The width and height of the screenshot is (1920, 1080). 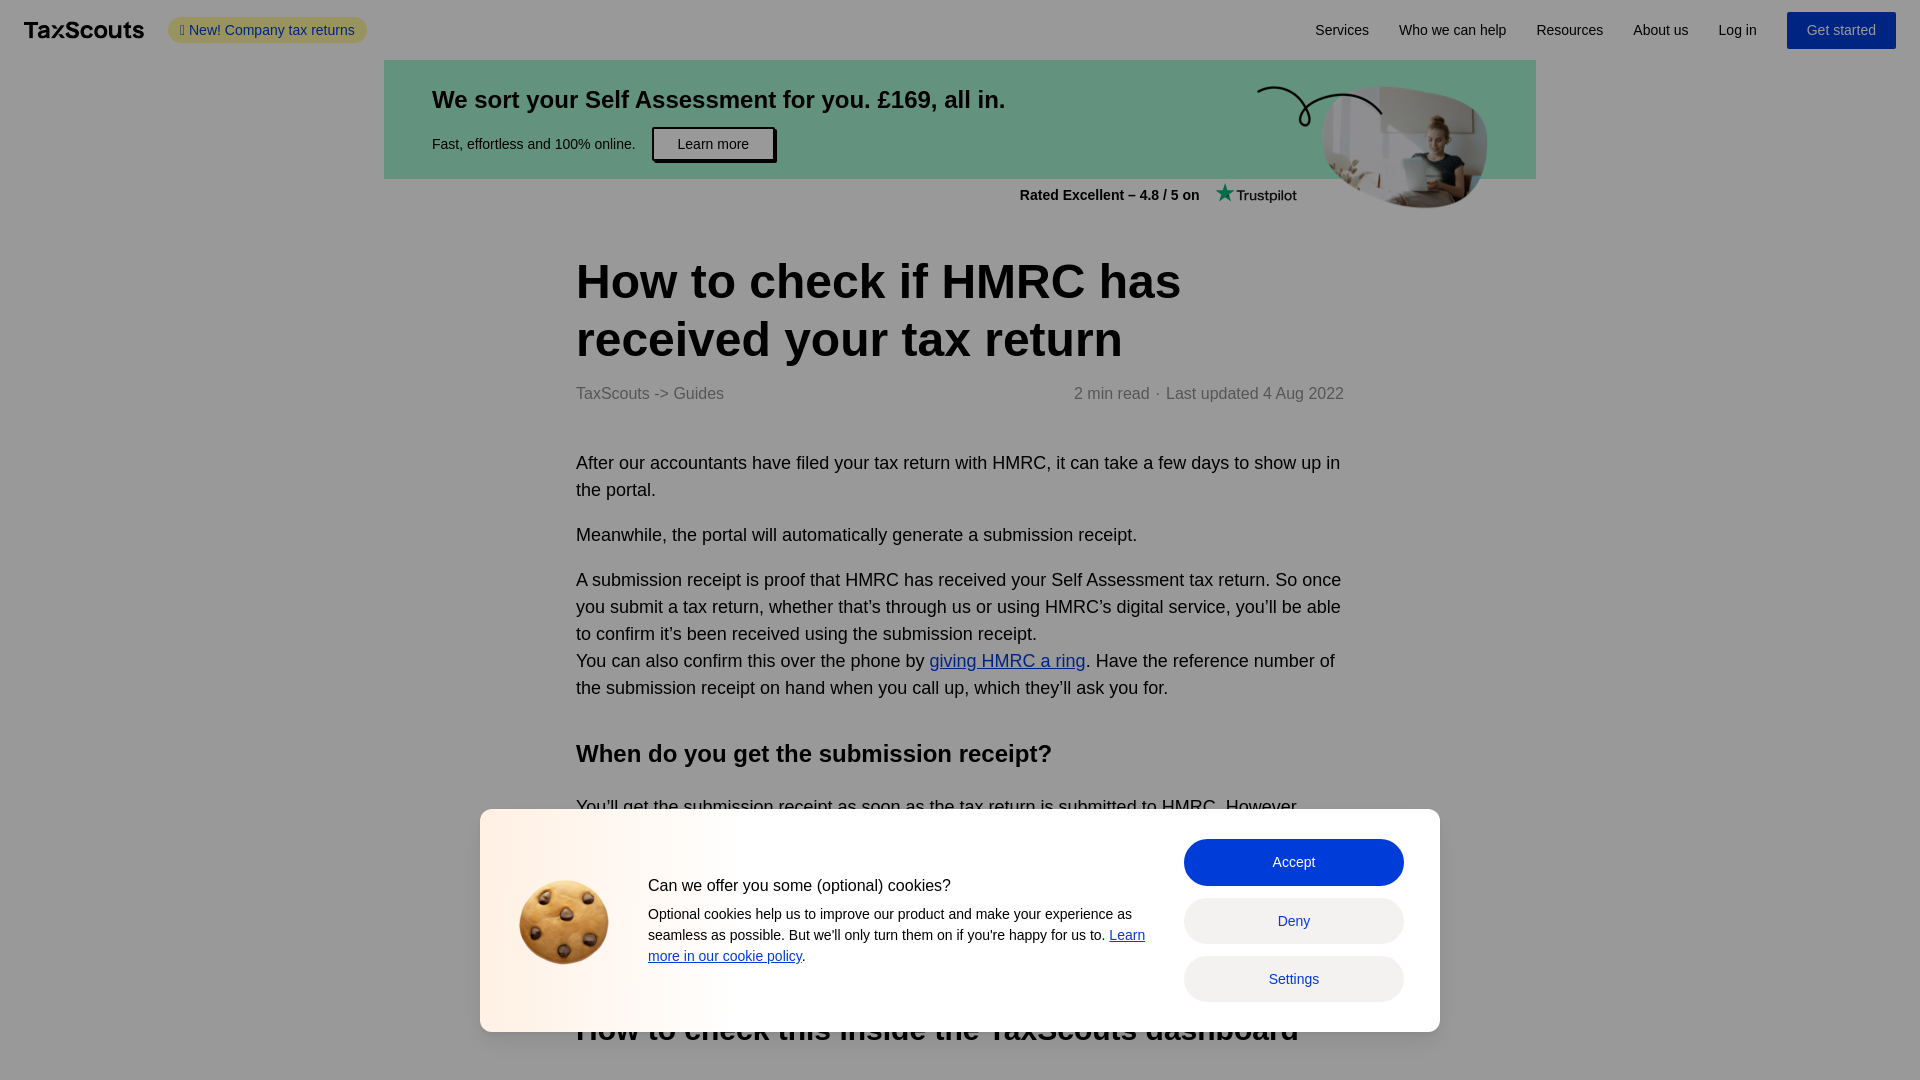 What do you see at coordinates (1738, 30) in the screenshot?
I see `Log in` at bounding box center [1738, 30].